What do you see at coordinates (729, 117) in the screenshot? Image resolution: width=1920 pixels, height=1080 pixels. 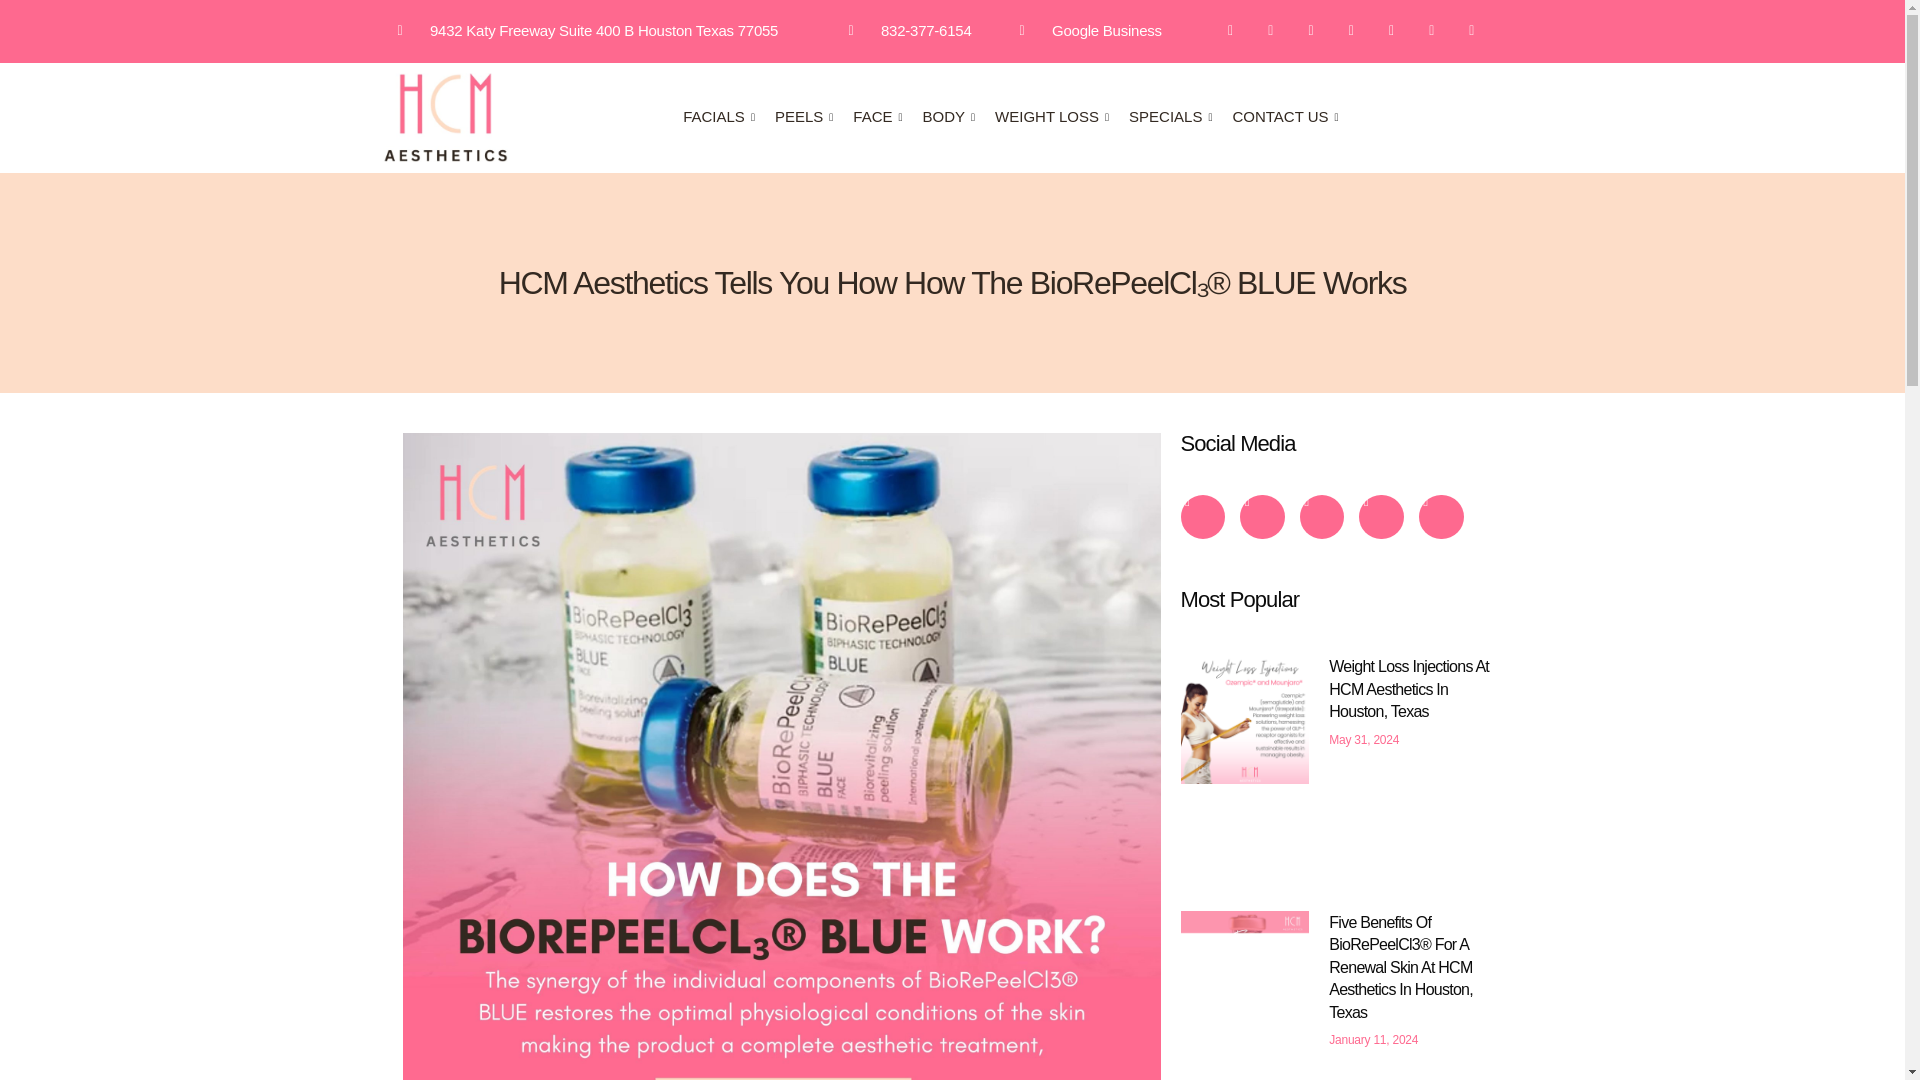 I see `FACIALS` at bounding box center [729, 117].